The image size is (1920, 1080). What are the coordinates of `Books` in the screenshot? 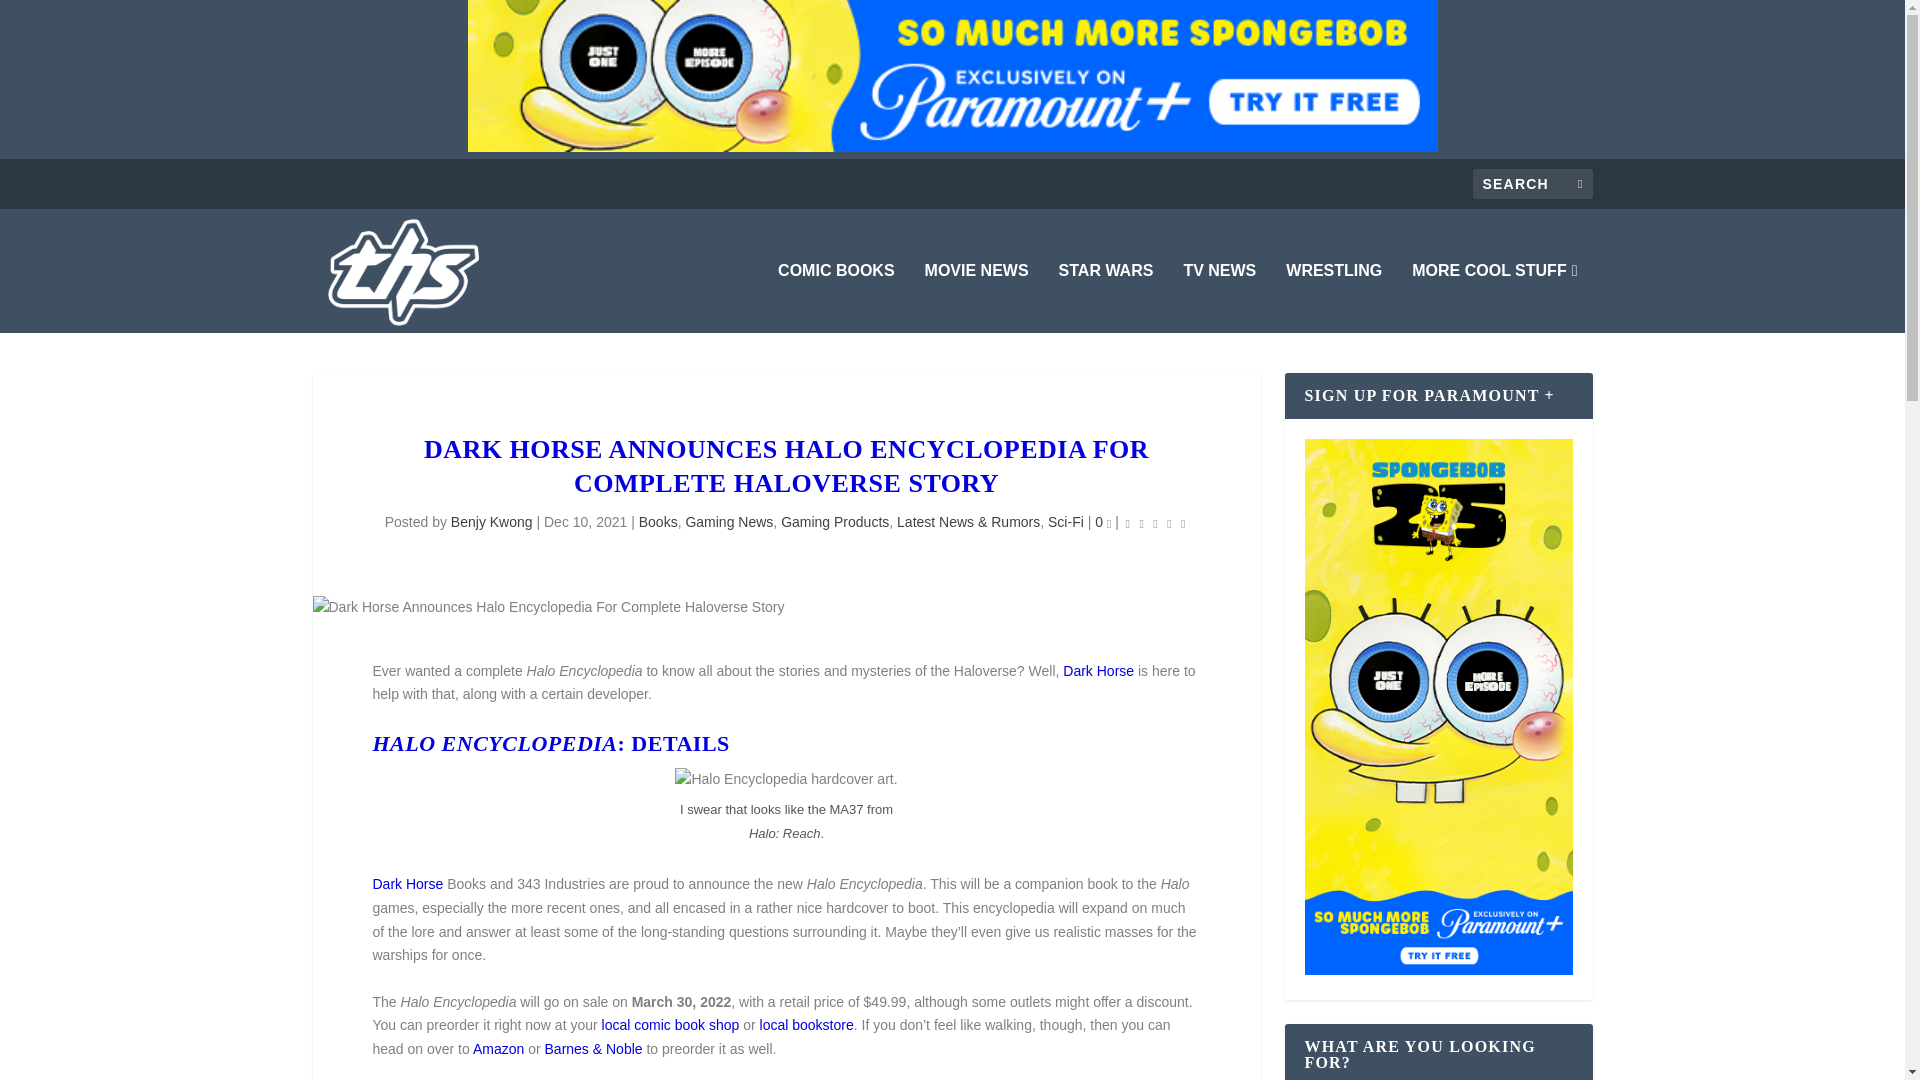 It's located at (658, 522).